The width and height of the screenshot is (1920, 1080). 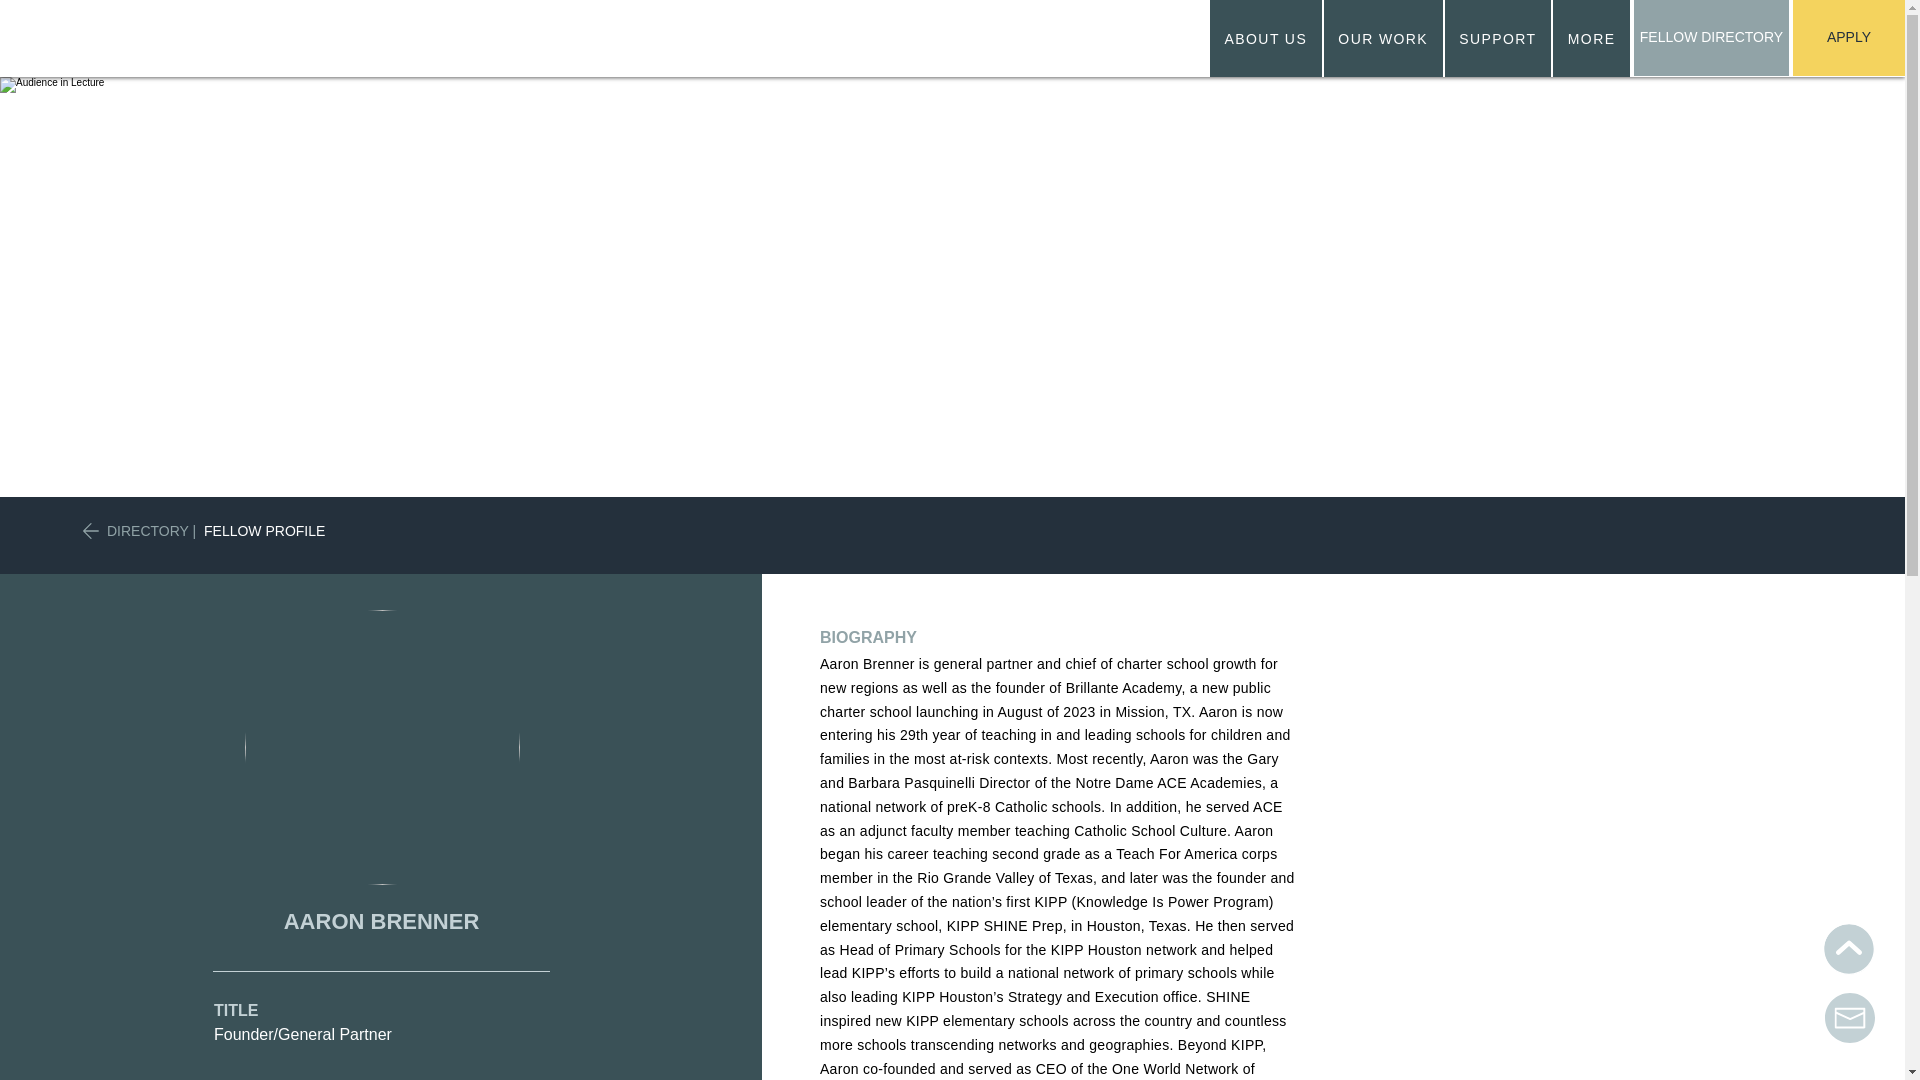 What do you see at coordinates (1711, 38) in the screenshot?
I see `FELLOW DIRECTORY` at bounding box center [1711, 38].